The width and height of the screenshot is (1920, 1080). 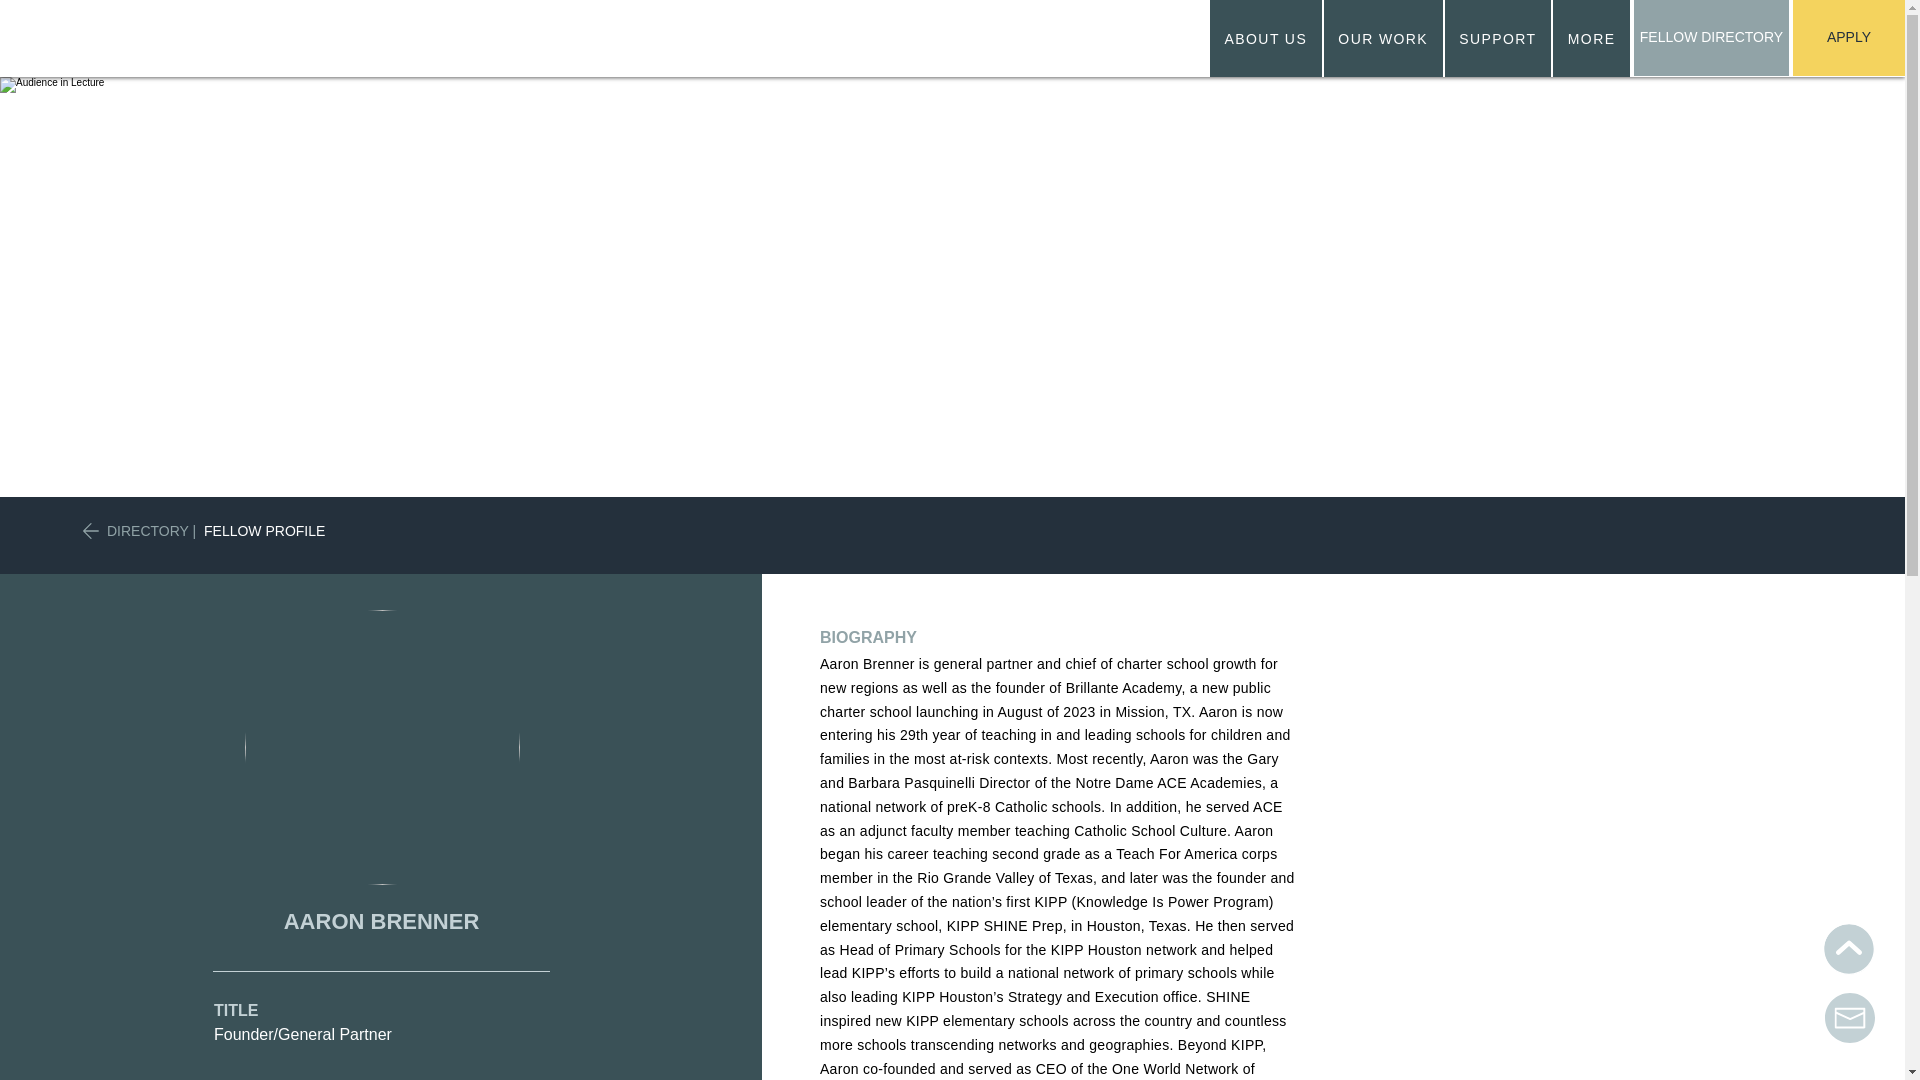 What do you see at coordinates (1711, 38) in the screenshot?
I see `FELLOW DIRECTORY` at bounding box center [1711, 38].